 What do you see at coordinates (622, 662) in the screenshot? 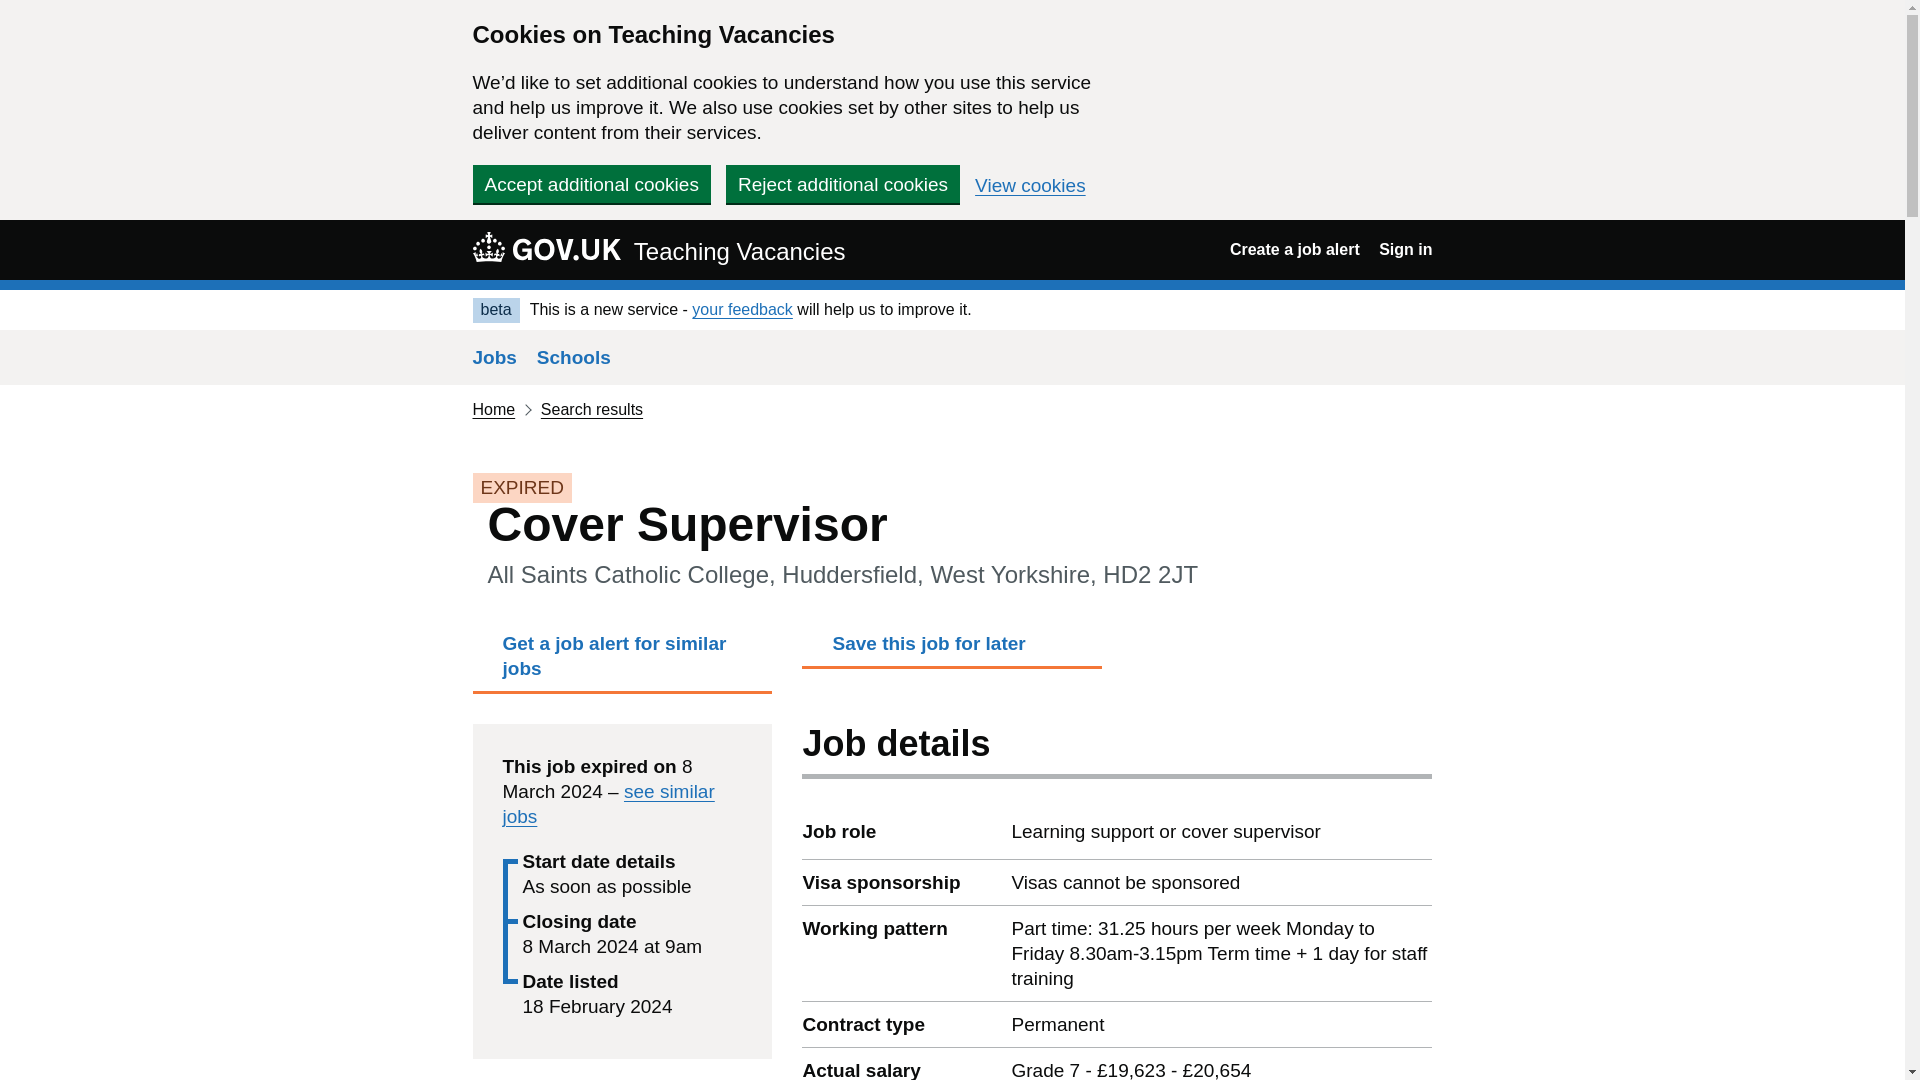
I see `Get a job alert for similar jobs` at bounding box center [622, 662].